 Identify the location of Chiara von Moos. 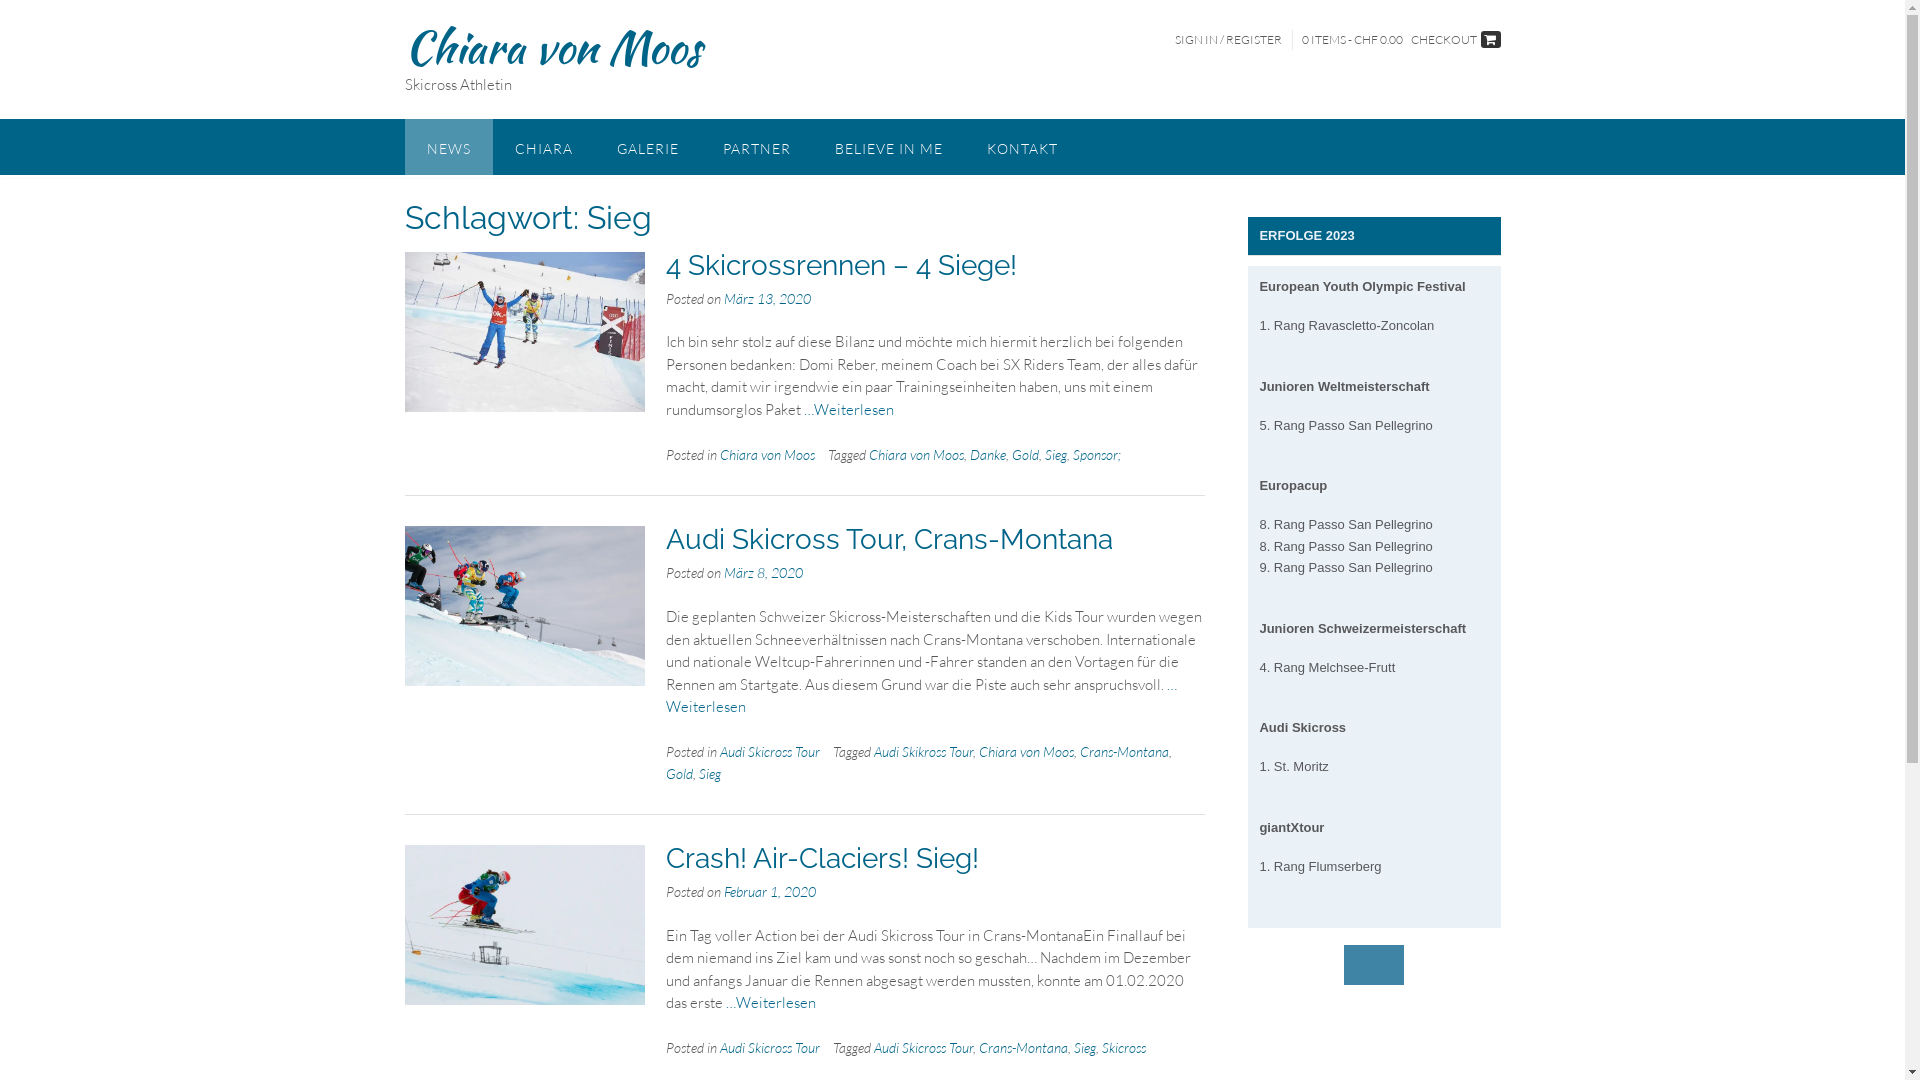
(768, 454).